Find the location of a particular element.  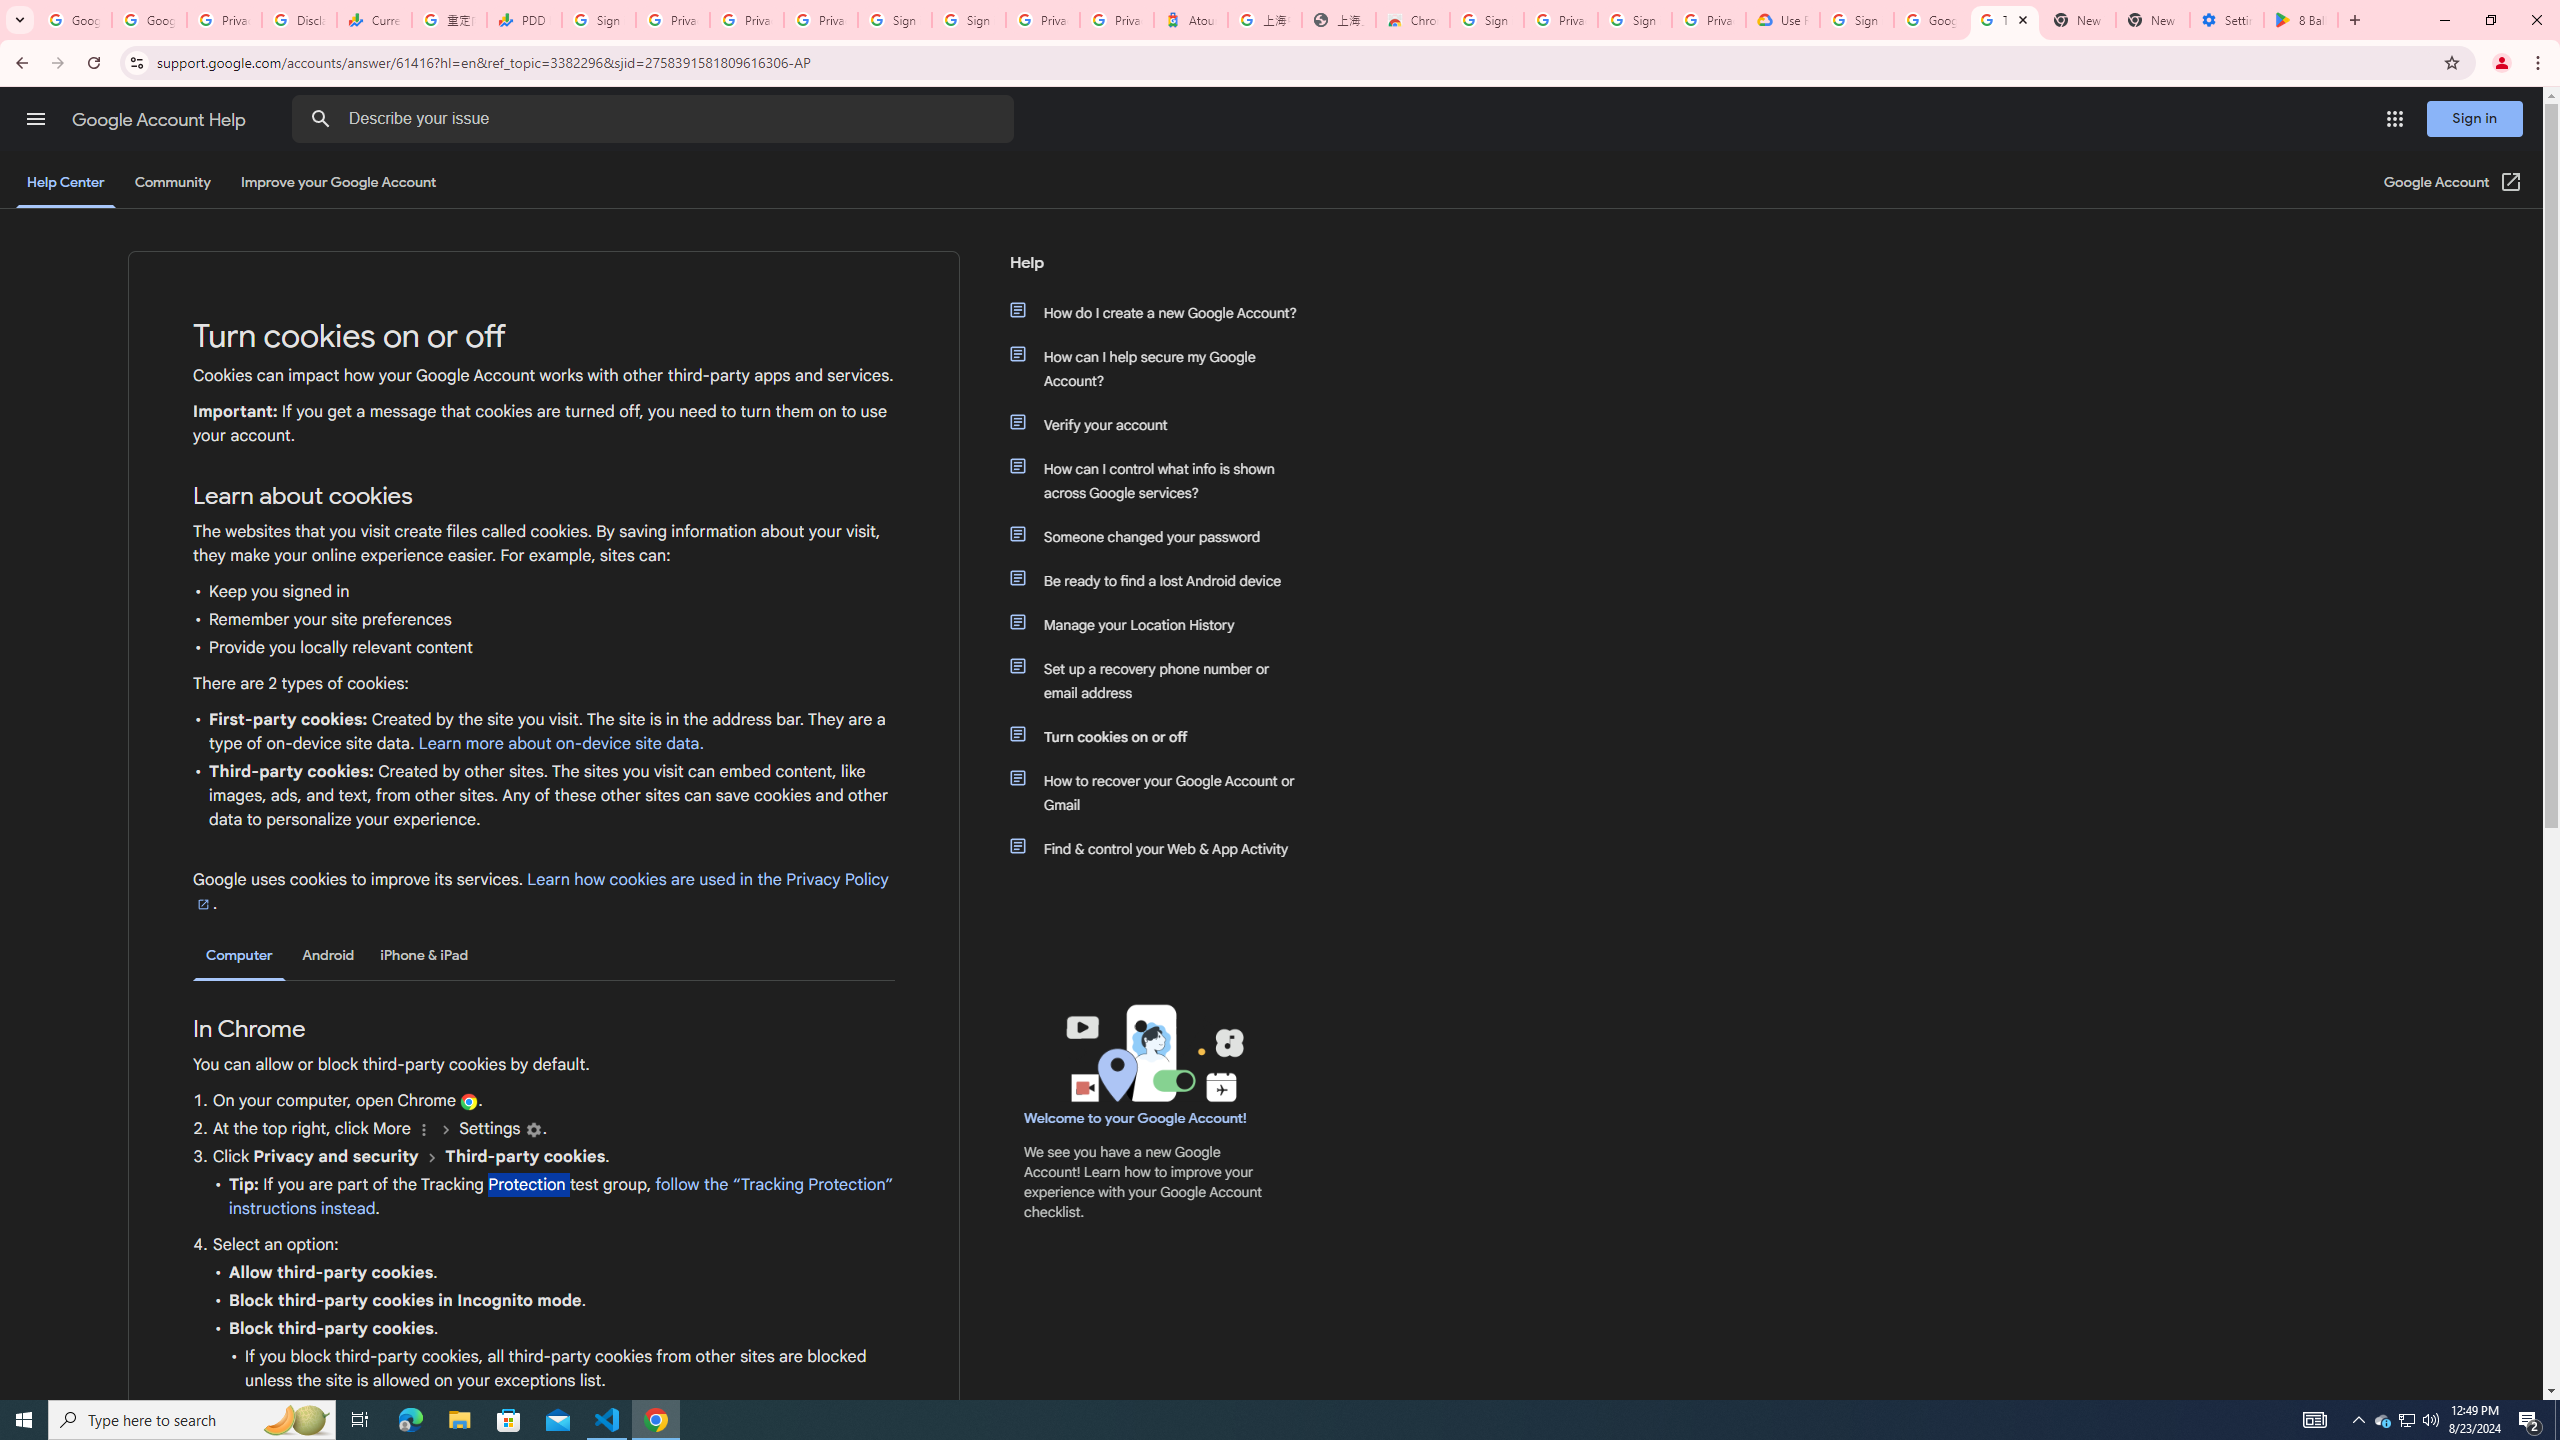

8 Ball Pool - Apps on Google Play is located at coordinates (2301, 20).